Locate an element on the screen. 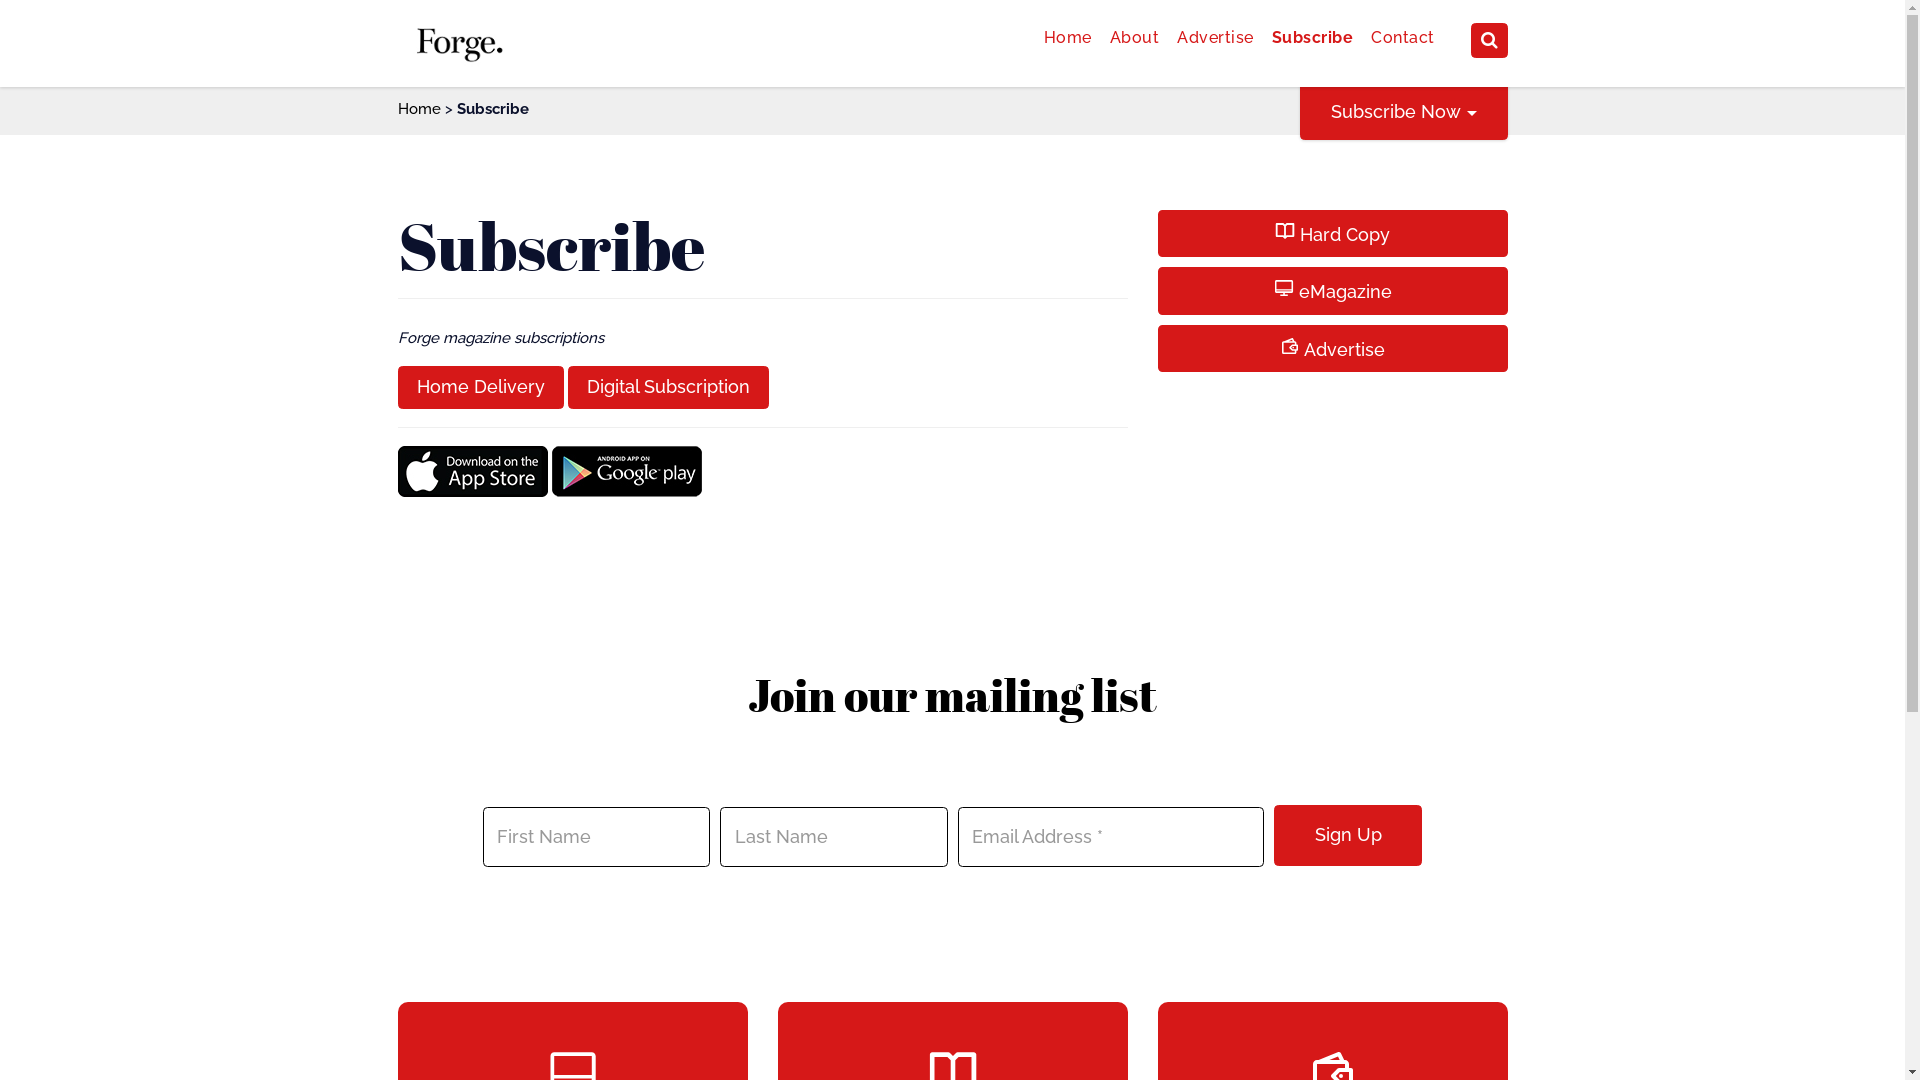 The width and height of the screenshot is (1920, 1080). eMagazine is located at coordinates (1333, 291).